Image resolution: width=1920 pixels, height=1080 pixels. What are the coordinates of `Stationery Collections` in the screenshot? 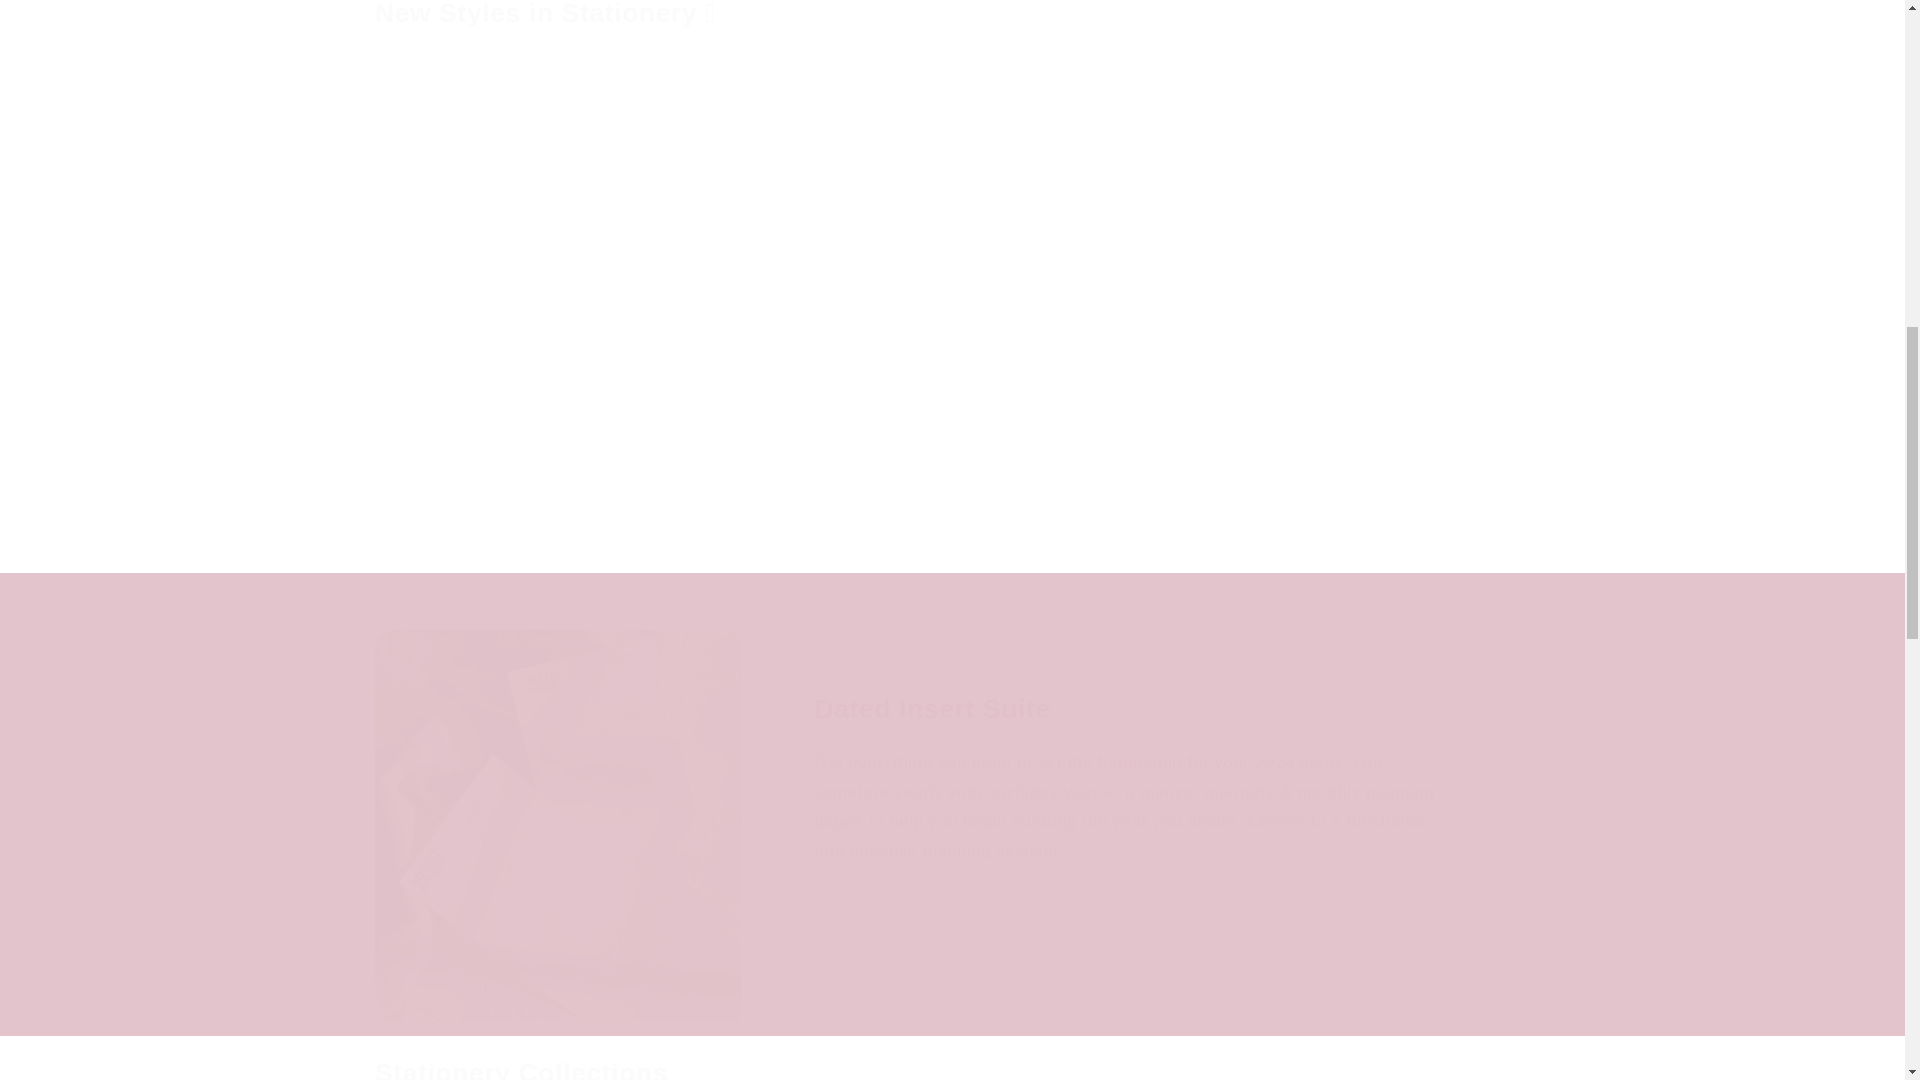 It's located at (521, 1068).